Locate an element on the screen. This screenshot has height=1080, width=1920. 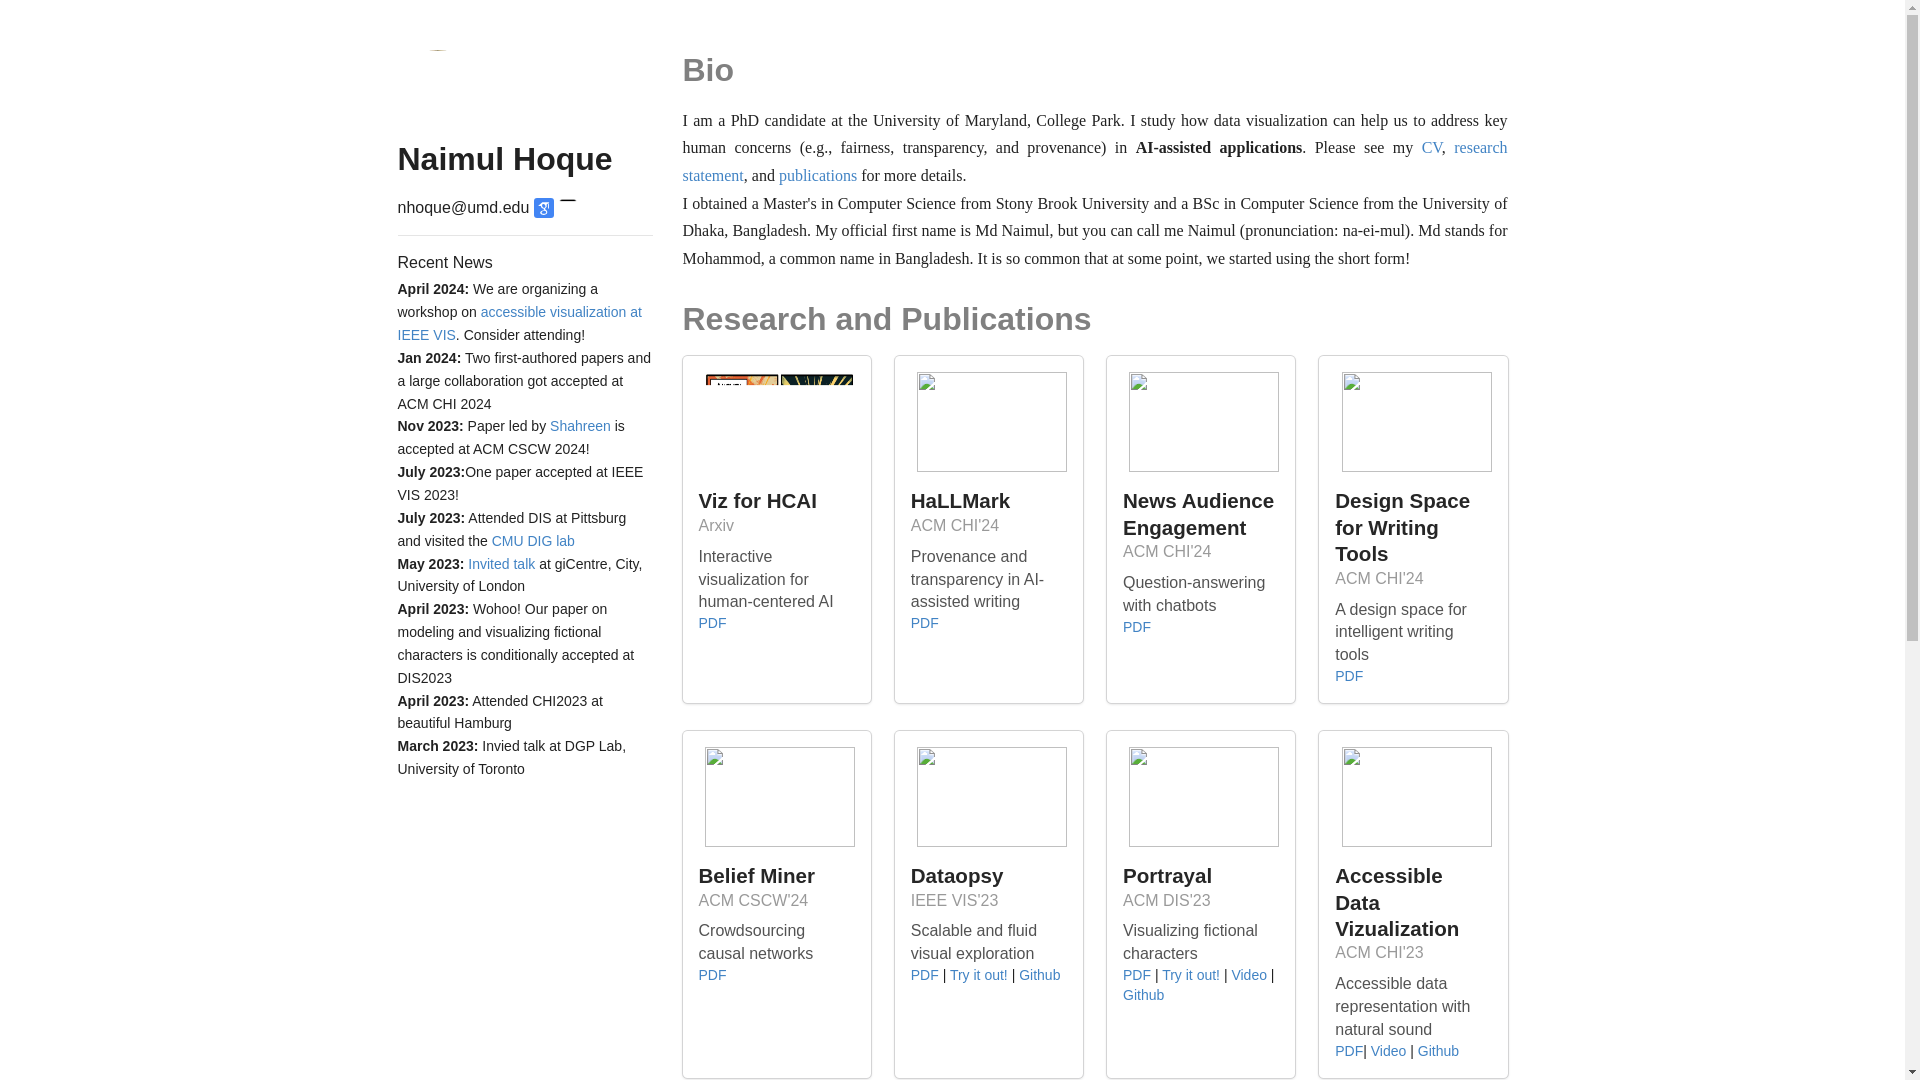
Github is located at coordinates (1039, 974).